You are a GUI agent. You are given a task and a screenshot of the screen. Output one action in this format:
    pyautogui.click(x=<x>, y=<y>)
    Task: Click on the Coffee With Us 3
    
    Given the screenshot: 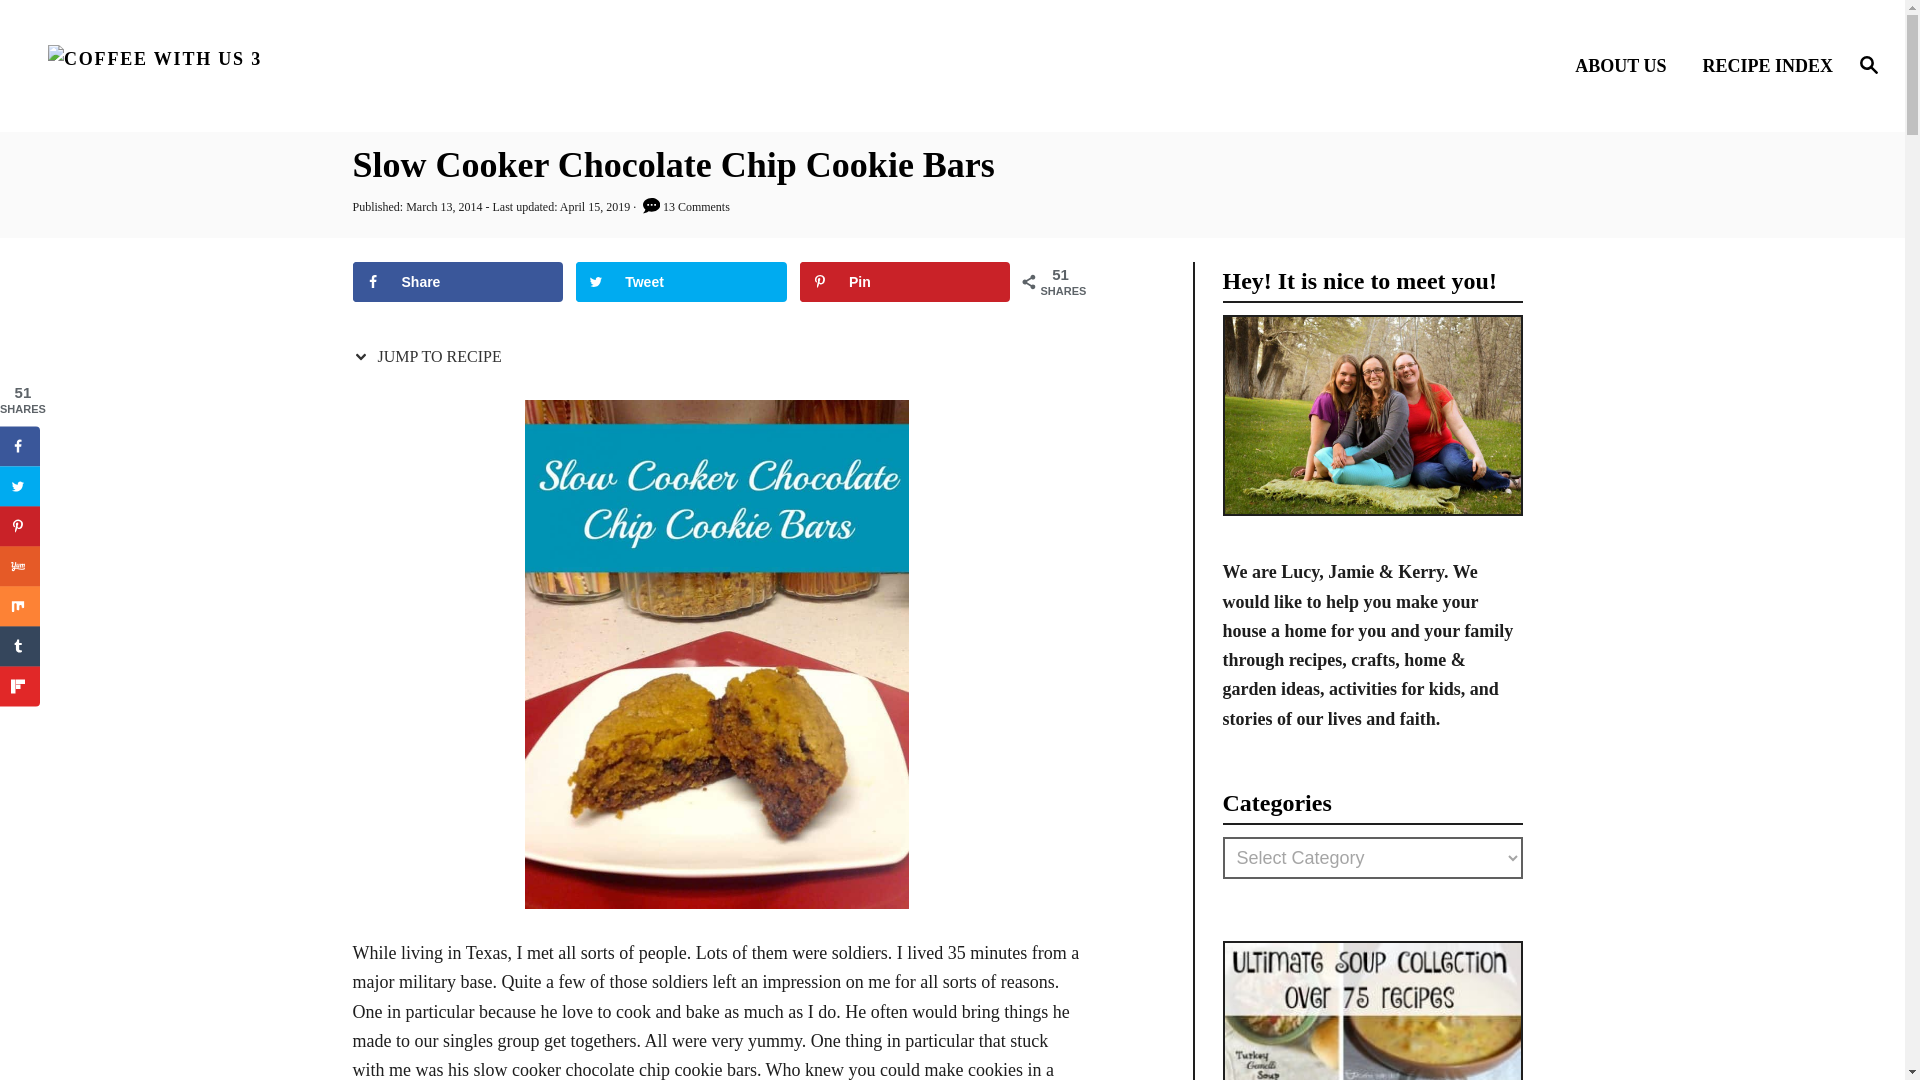 What is the action you would take?
    pyautogui.click(x=270, y=66)
    